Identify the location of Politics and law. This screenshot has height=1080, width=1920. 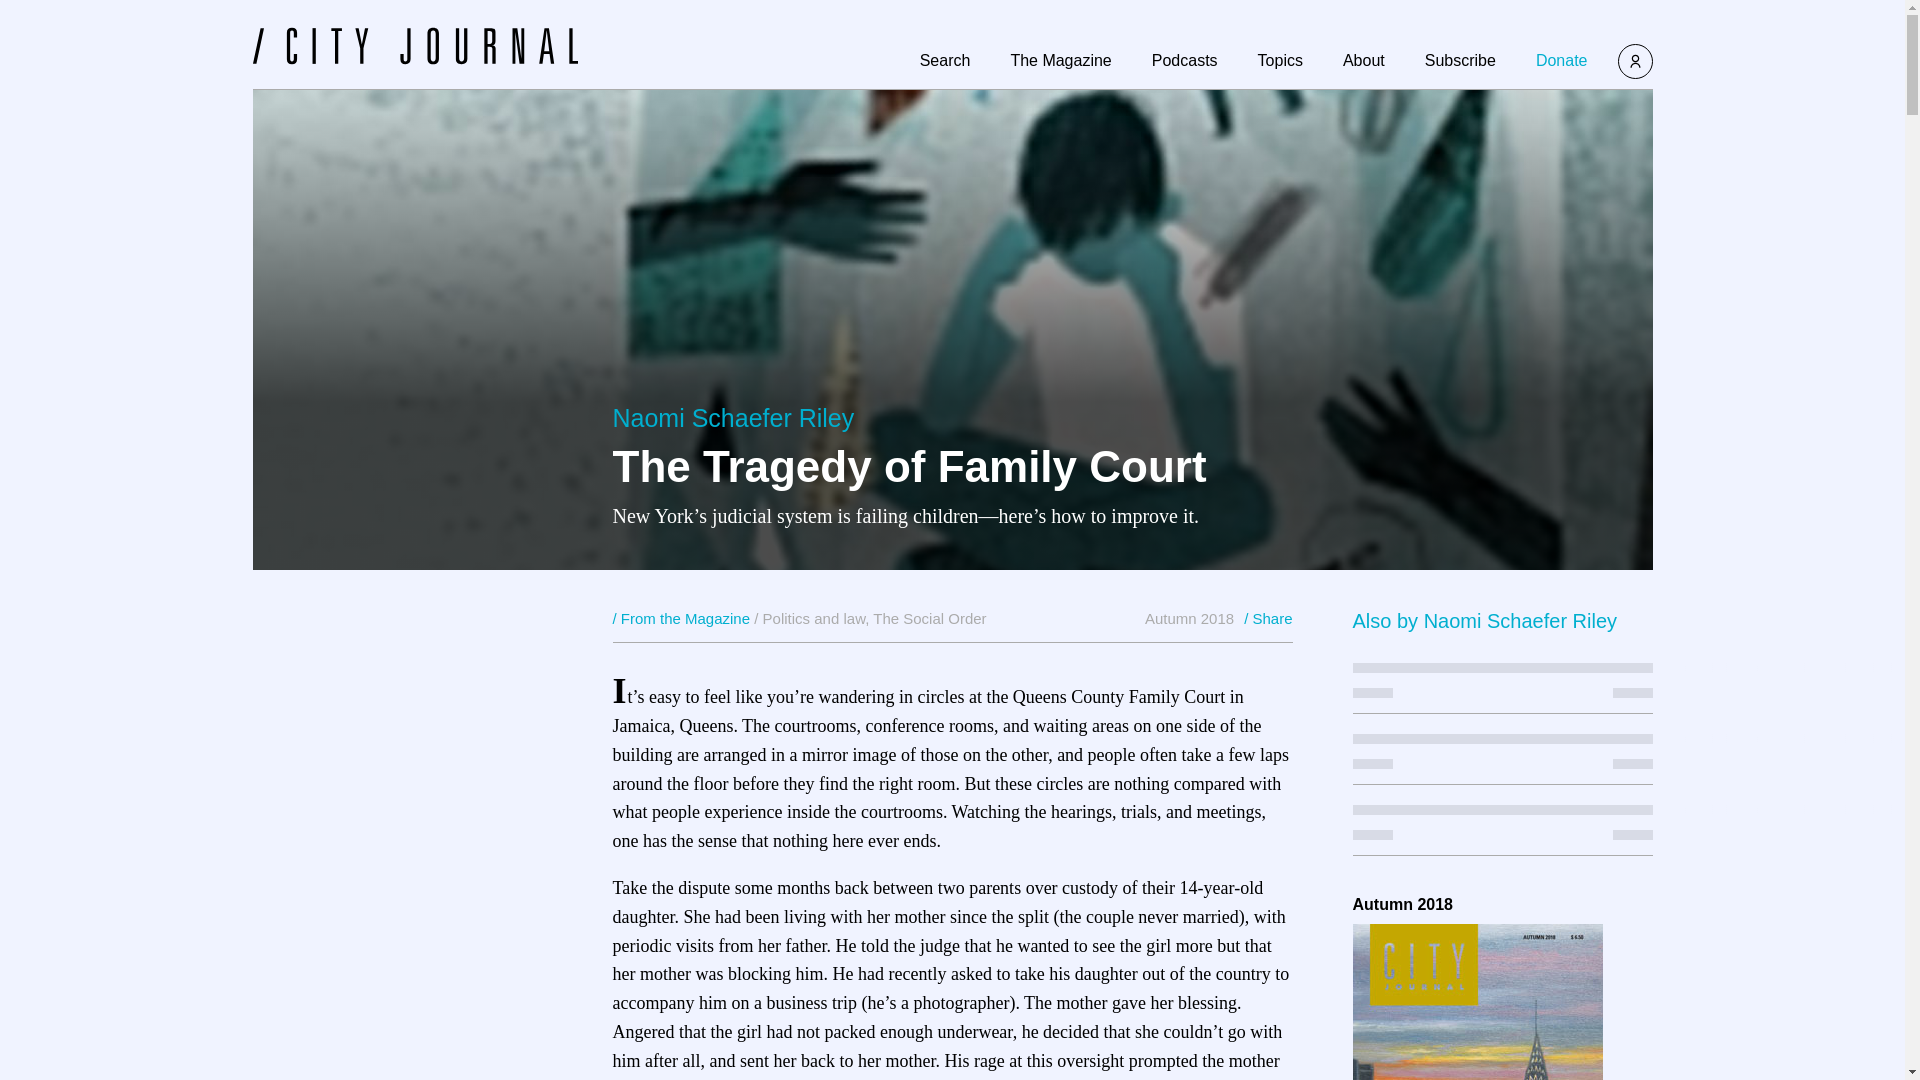
(814, 618).